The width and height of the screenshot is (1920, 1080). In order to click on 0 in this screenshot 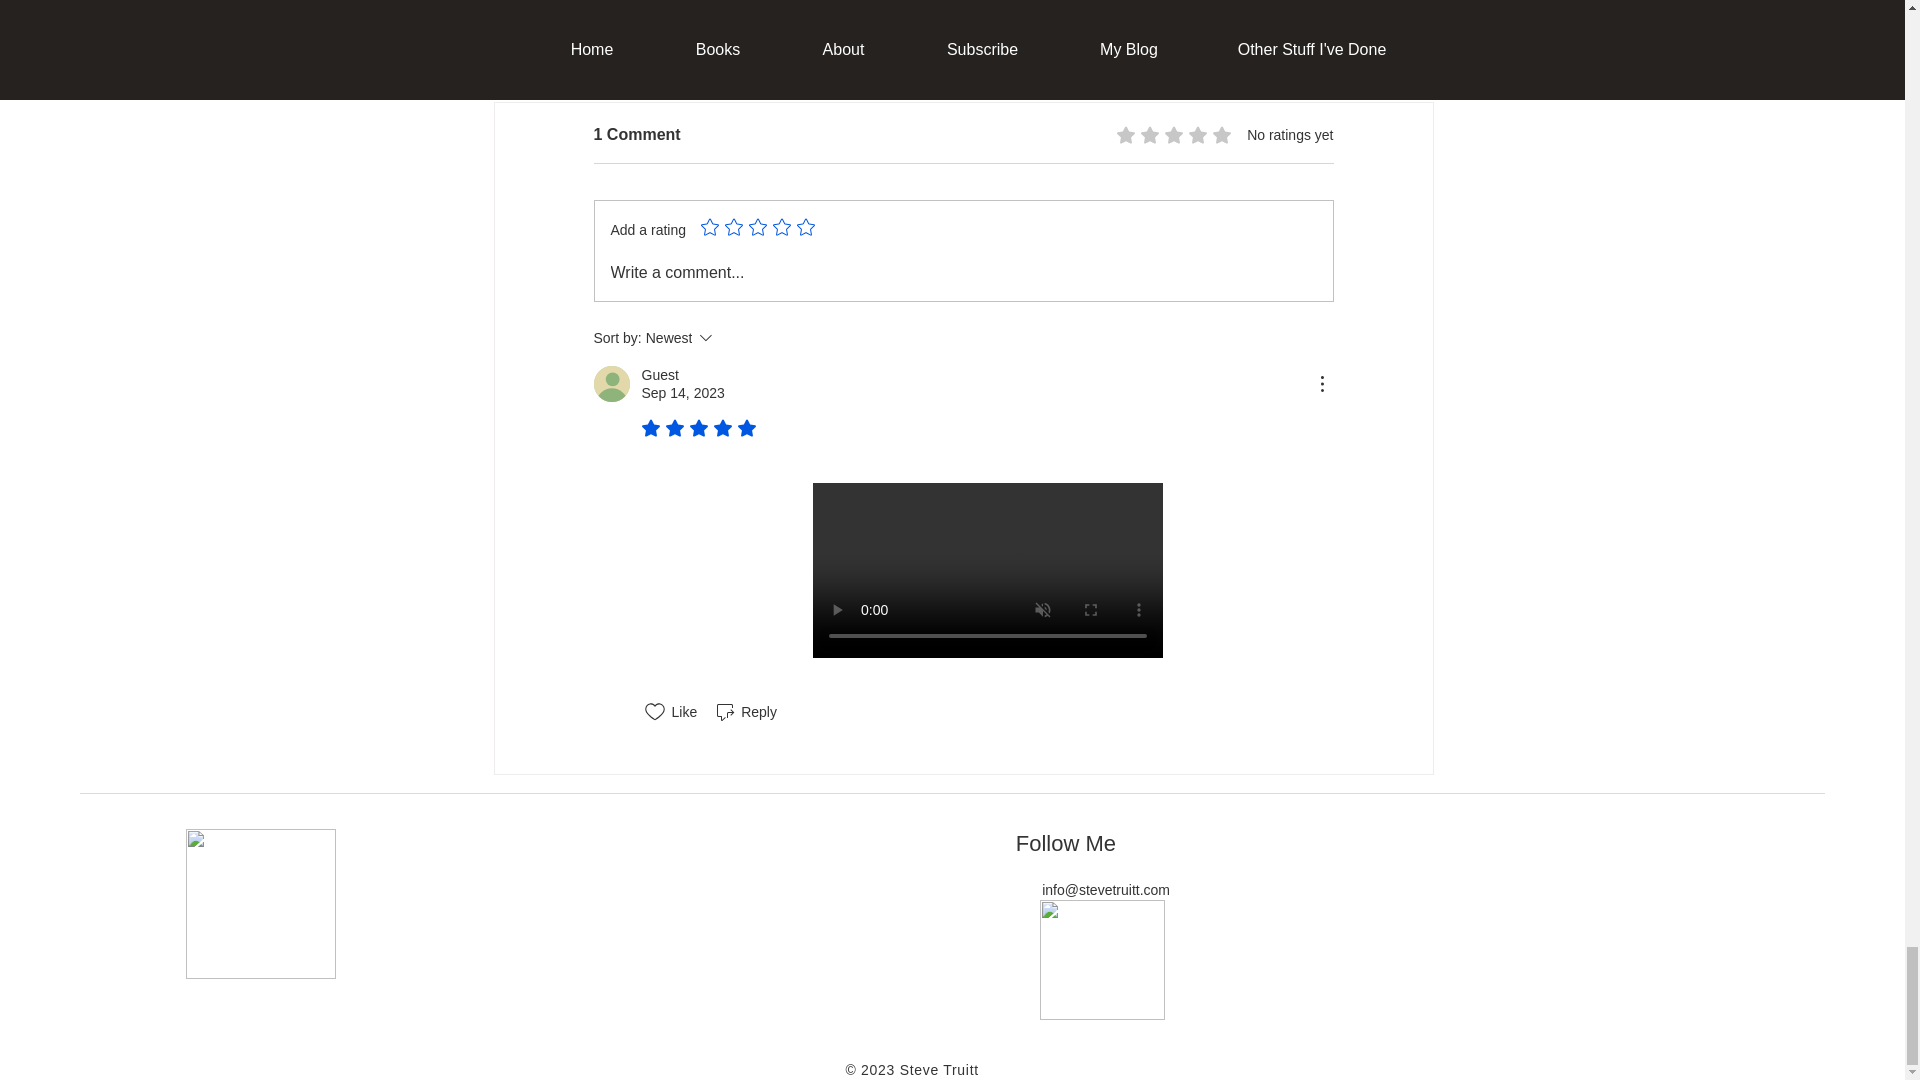, I will do `click(1240, 31)`.